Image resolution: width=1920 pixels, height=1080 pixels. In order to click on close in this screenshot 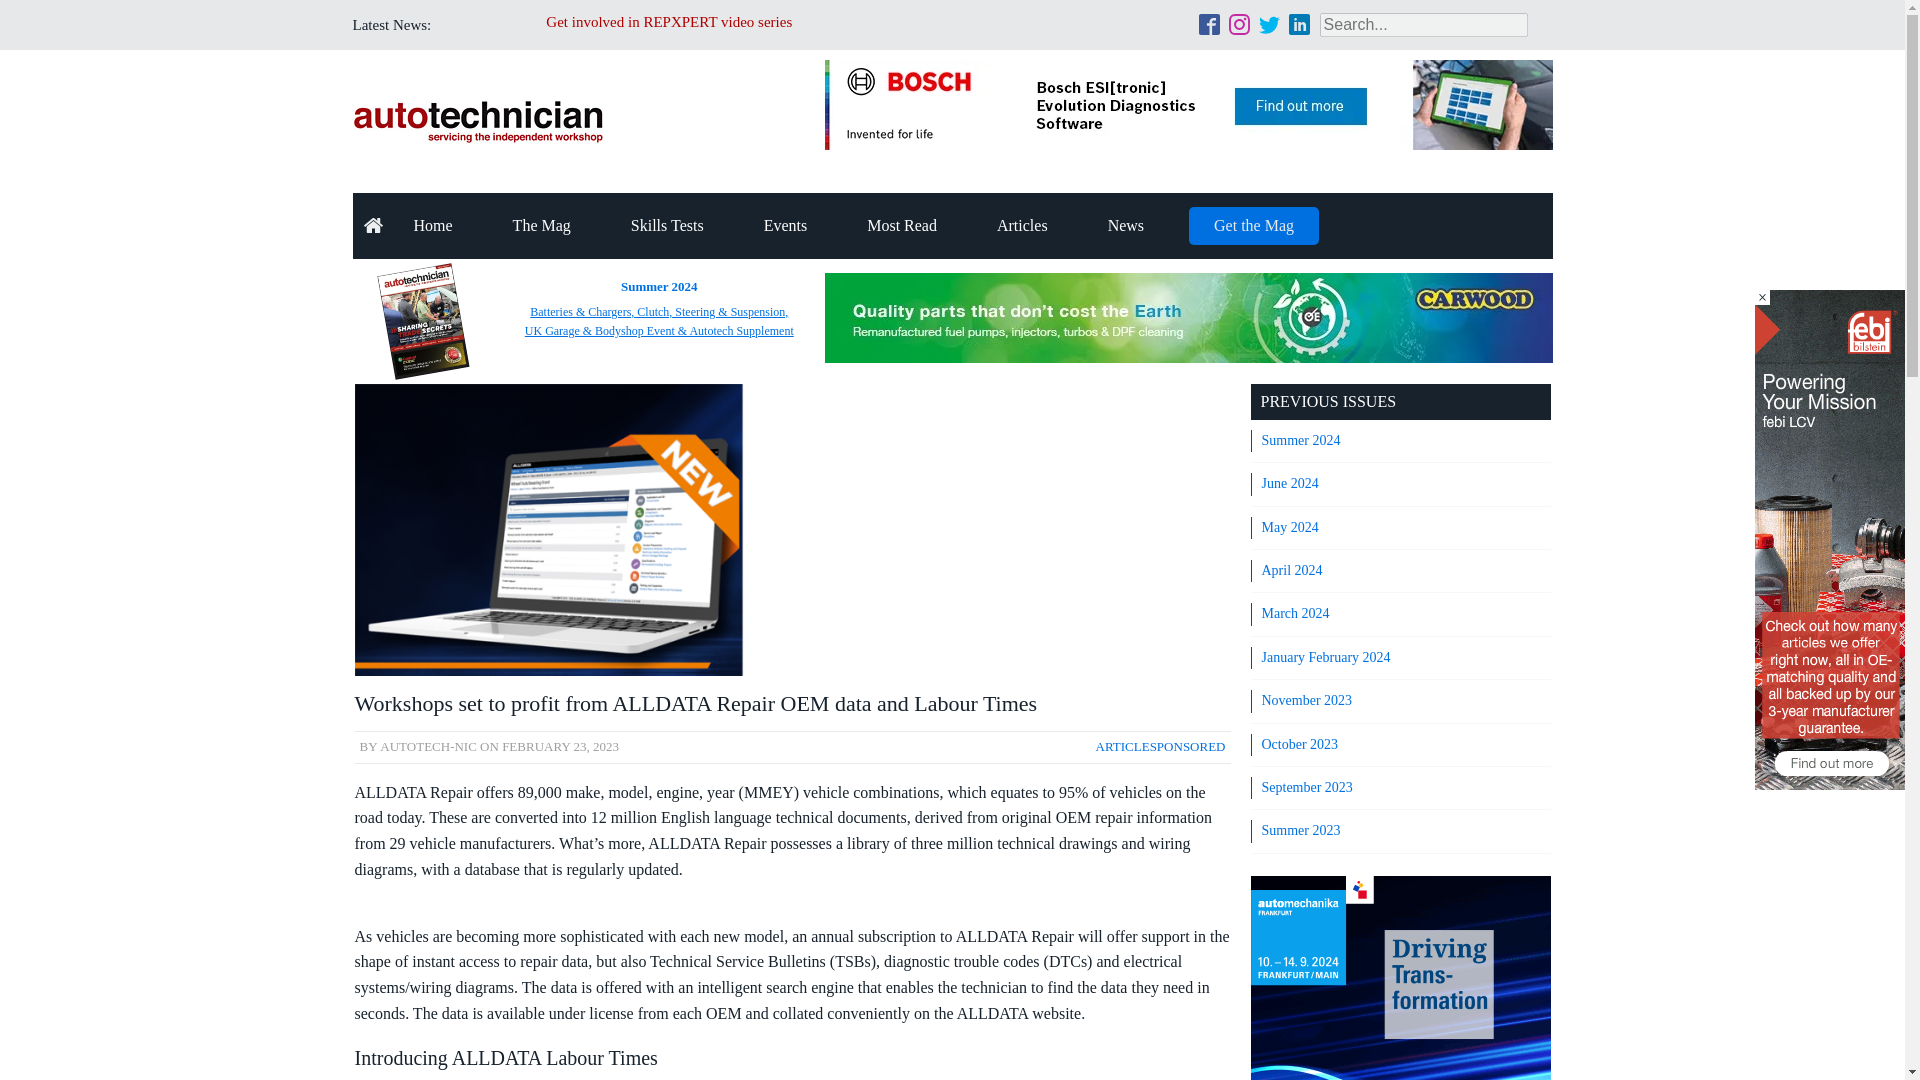, I will do `click(1762, 297)`.